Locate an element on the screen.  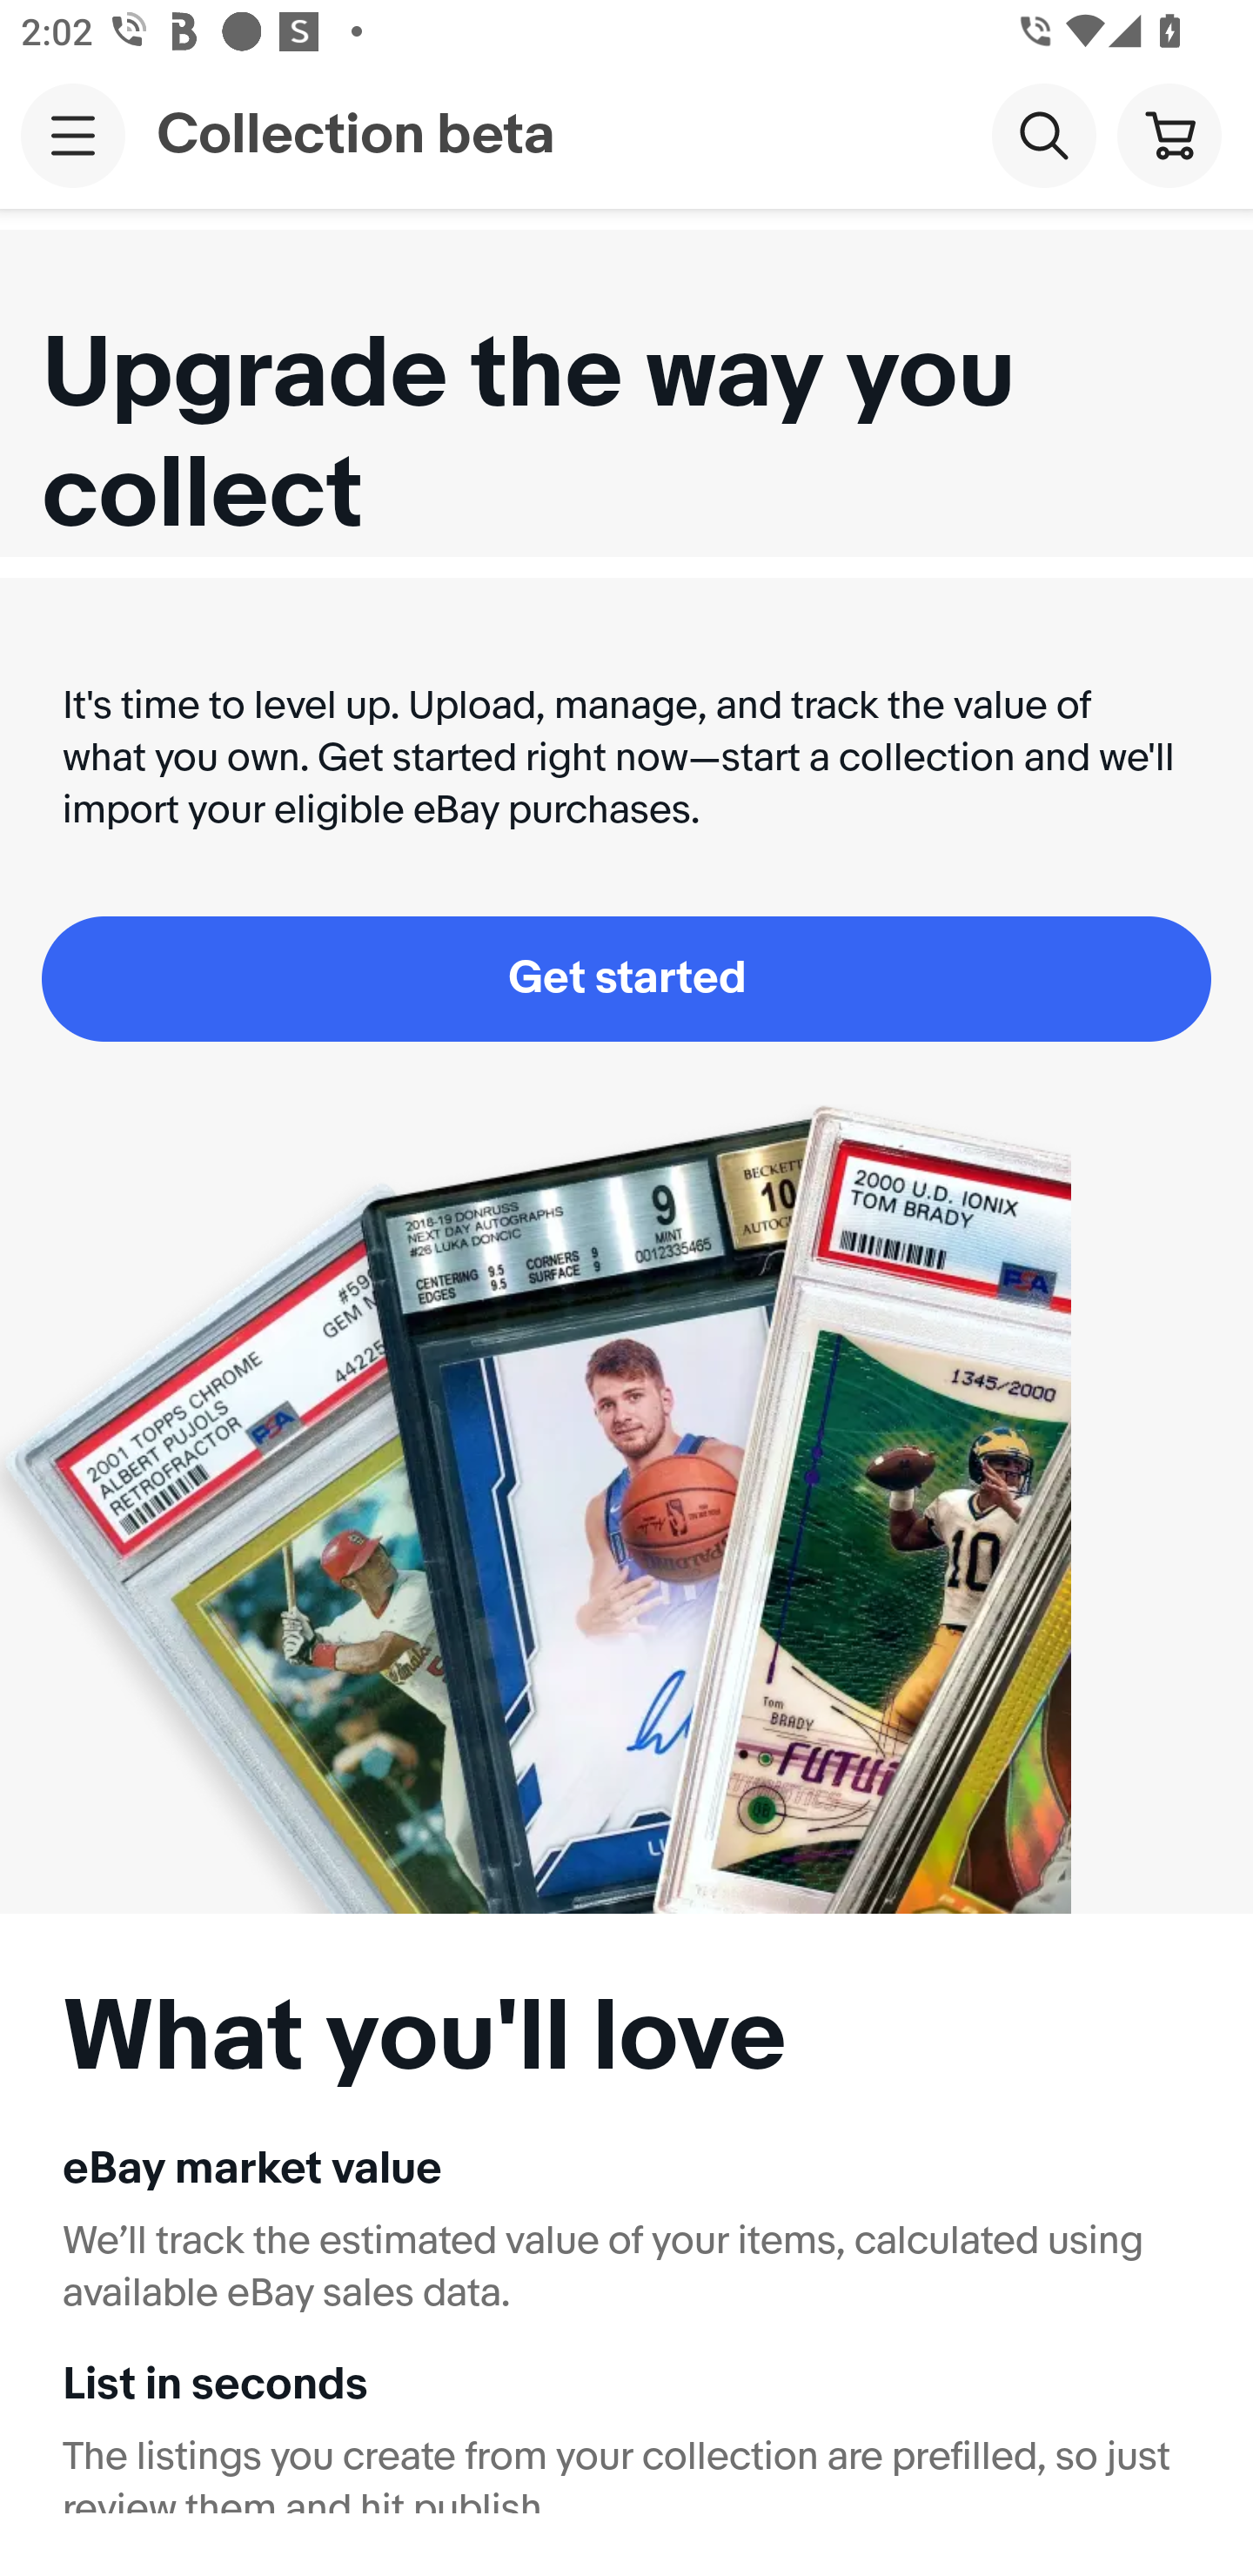
Cart button shopping cart is located at coordinates (1169, 134).